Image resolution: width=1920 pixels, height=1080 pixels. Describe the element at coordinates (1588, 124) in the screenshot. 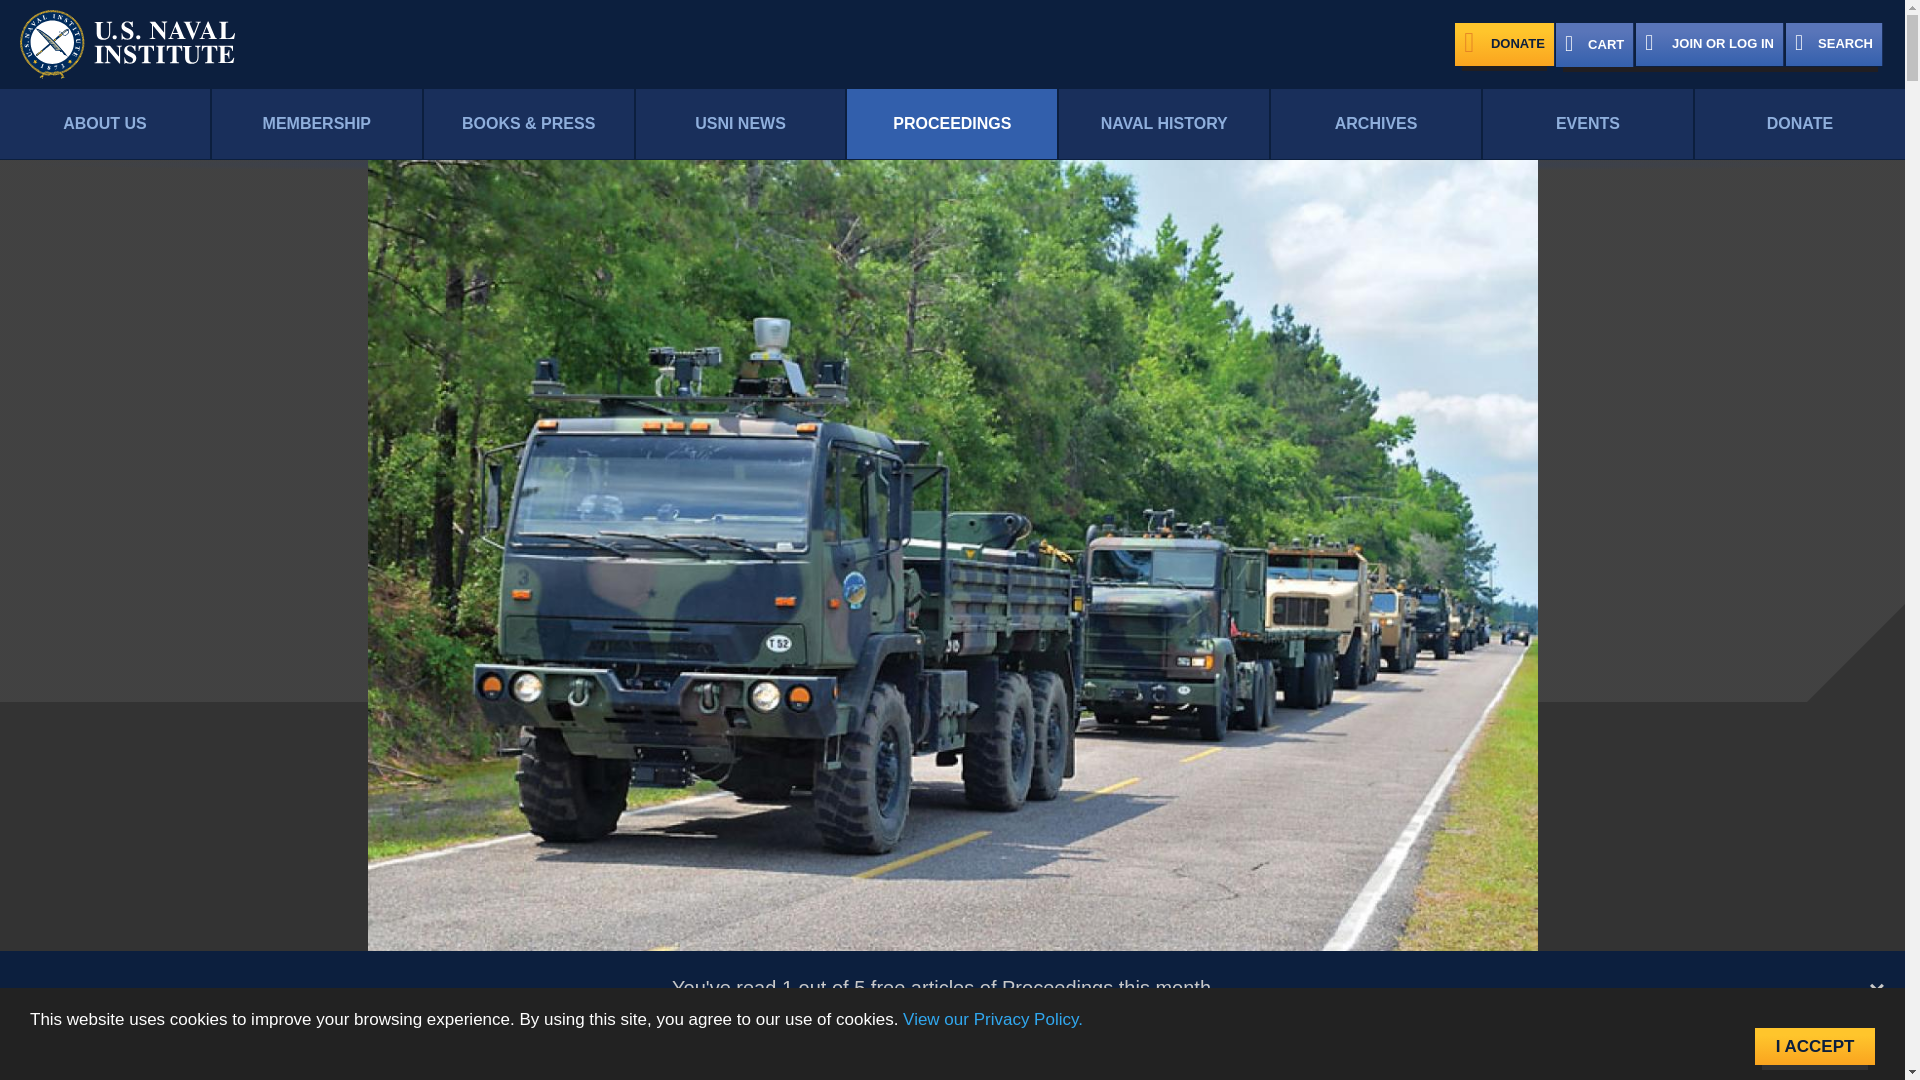

I see `EVENTS` at that location.